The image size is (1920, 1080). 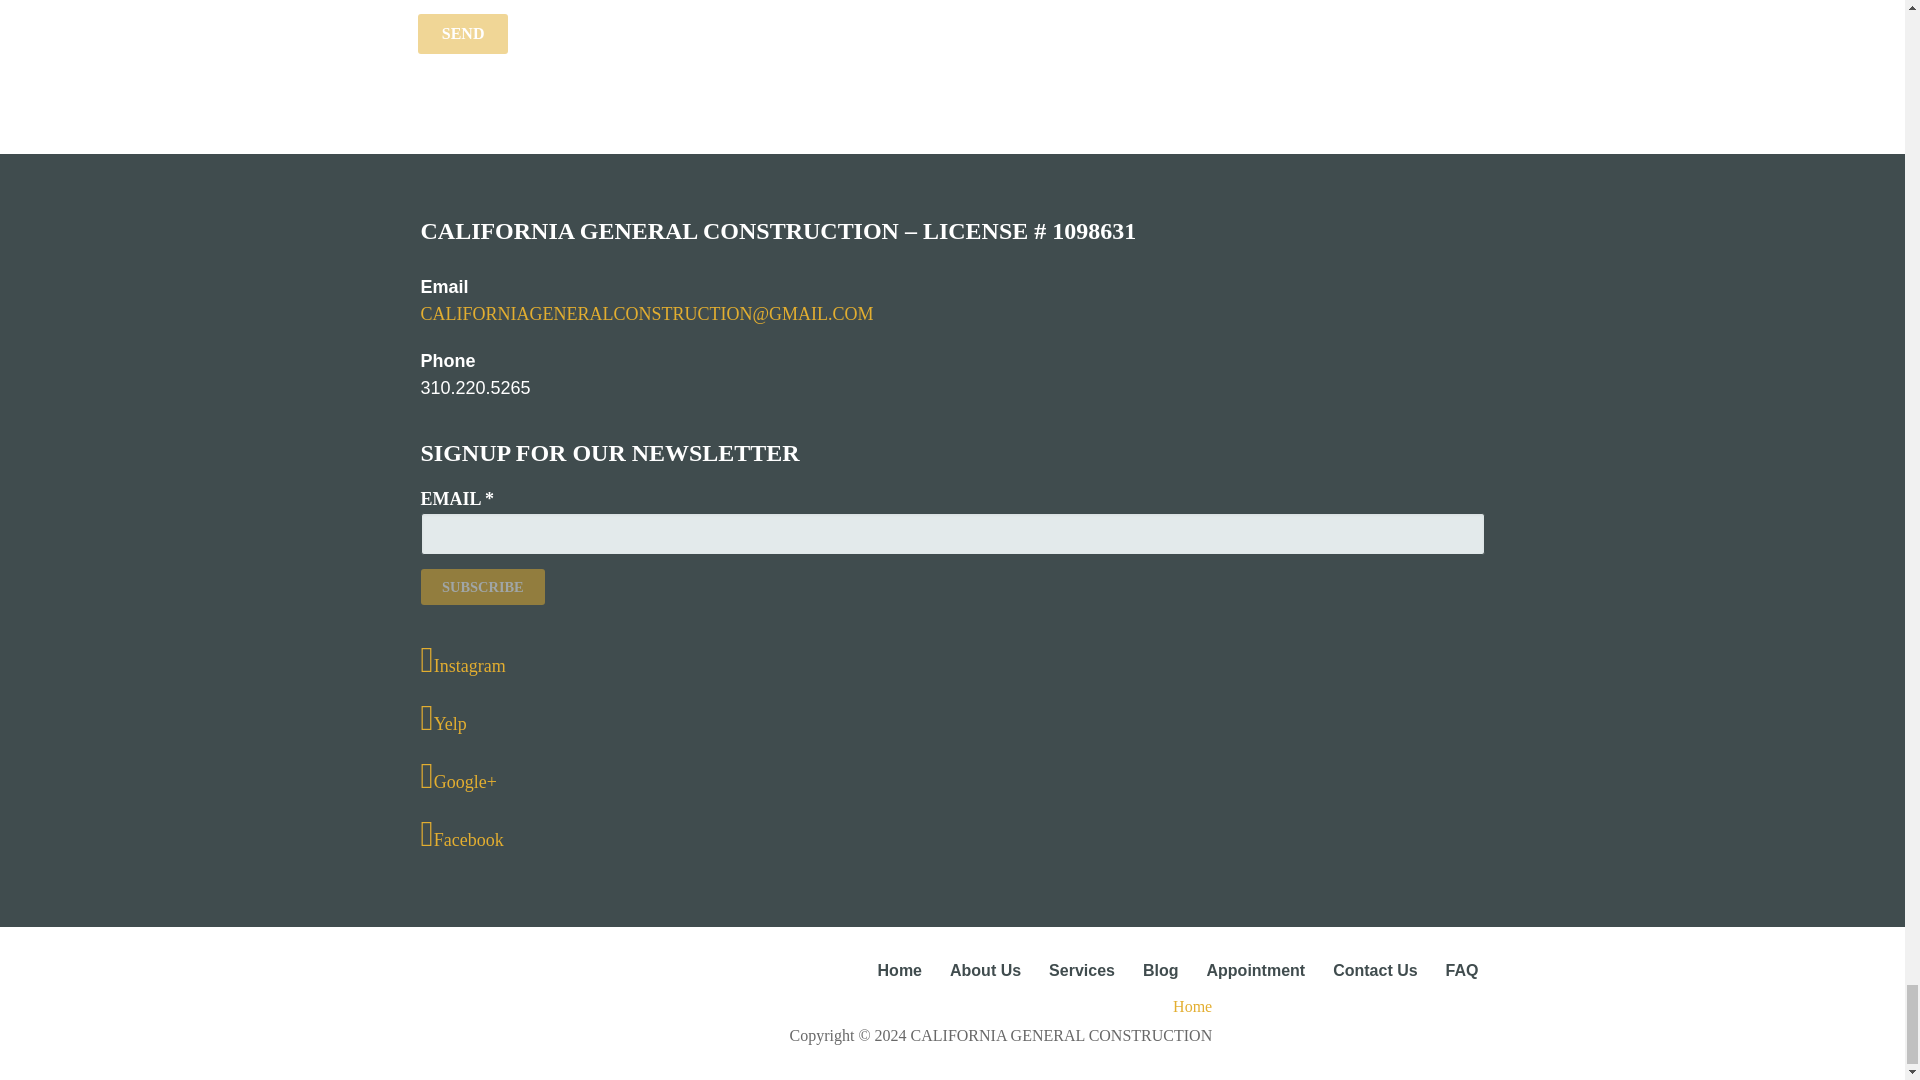 What do you see at coordinates (952, 718) in the screenshot?
I see `Yelp` at bounding box center [952, 718].